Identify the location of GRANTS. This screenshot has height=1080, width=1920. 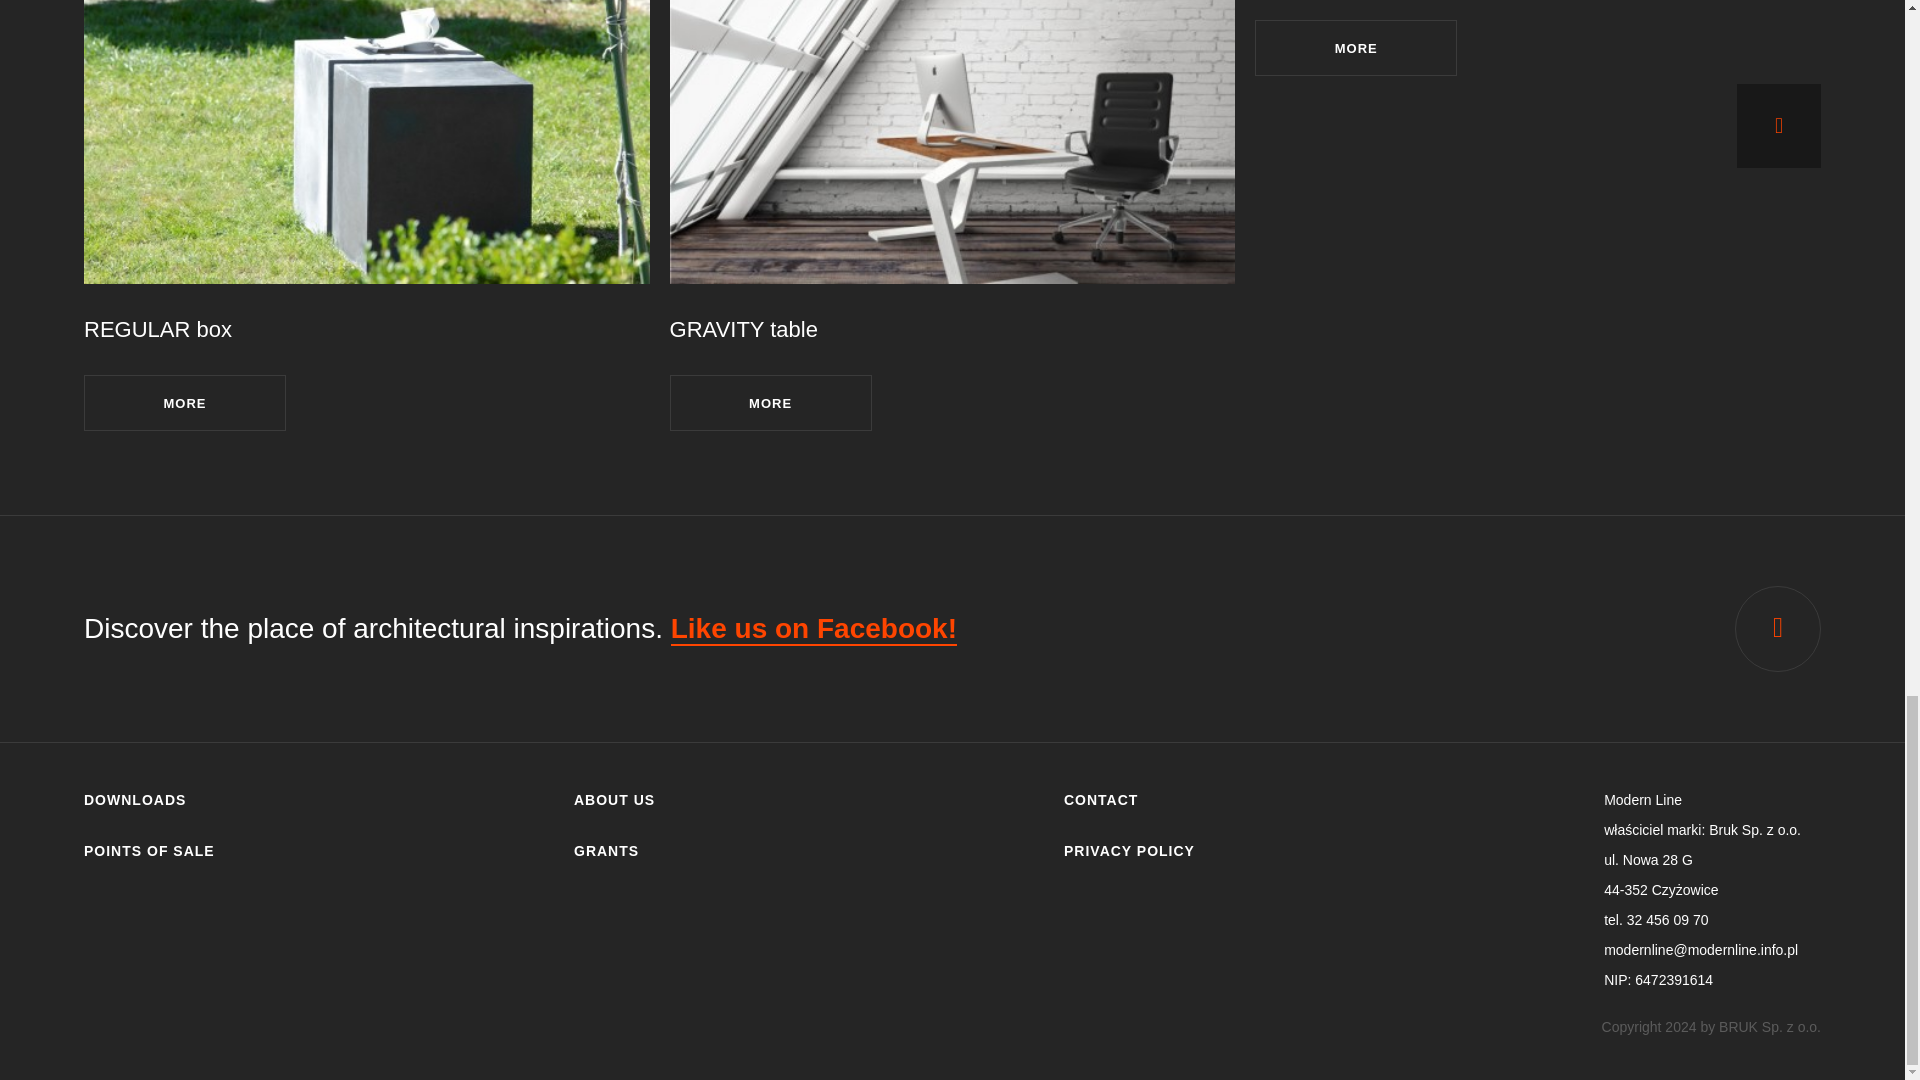
(606, 850).